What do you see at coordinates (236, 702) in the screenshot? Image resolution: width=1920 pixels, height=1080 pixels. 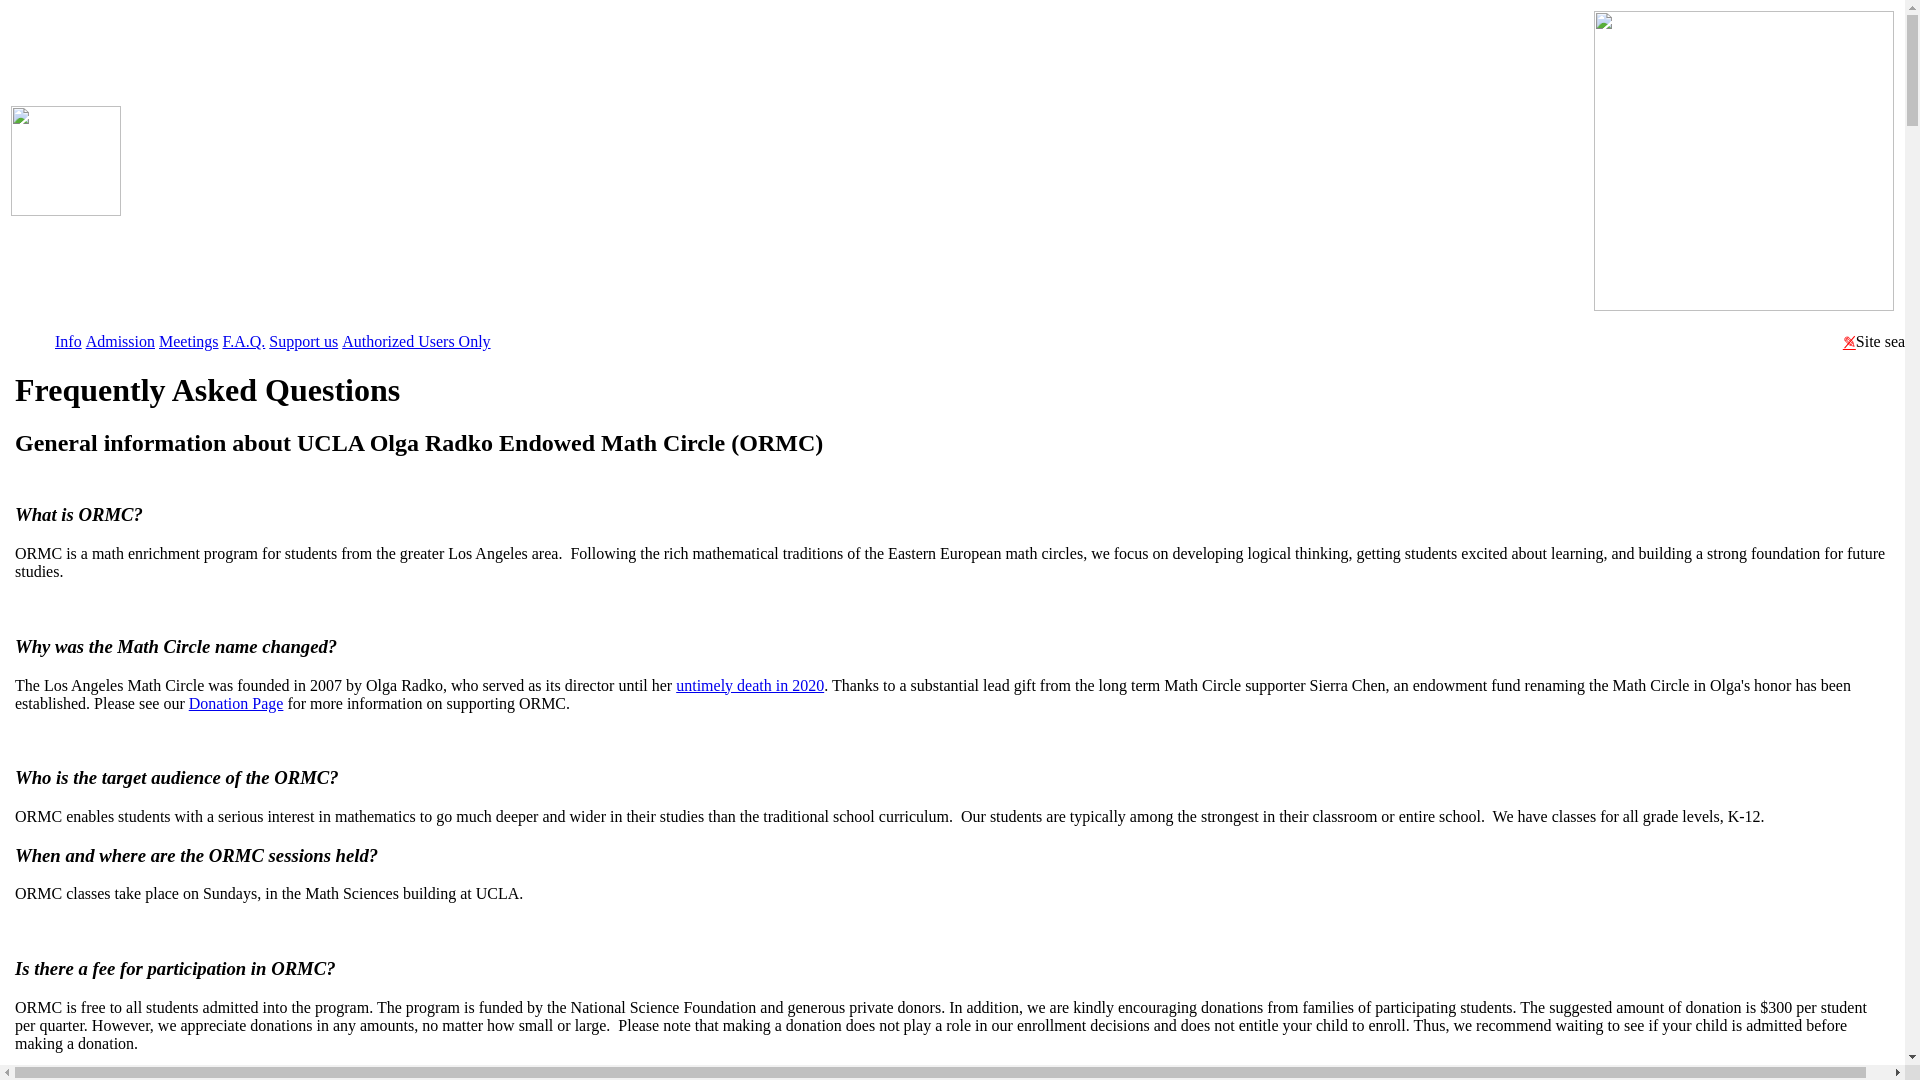 I see `Donation Page` at bounding box center [236, 702].